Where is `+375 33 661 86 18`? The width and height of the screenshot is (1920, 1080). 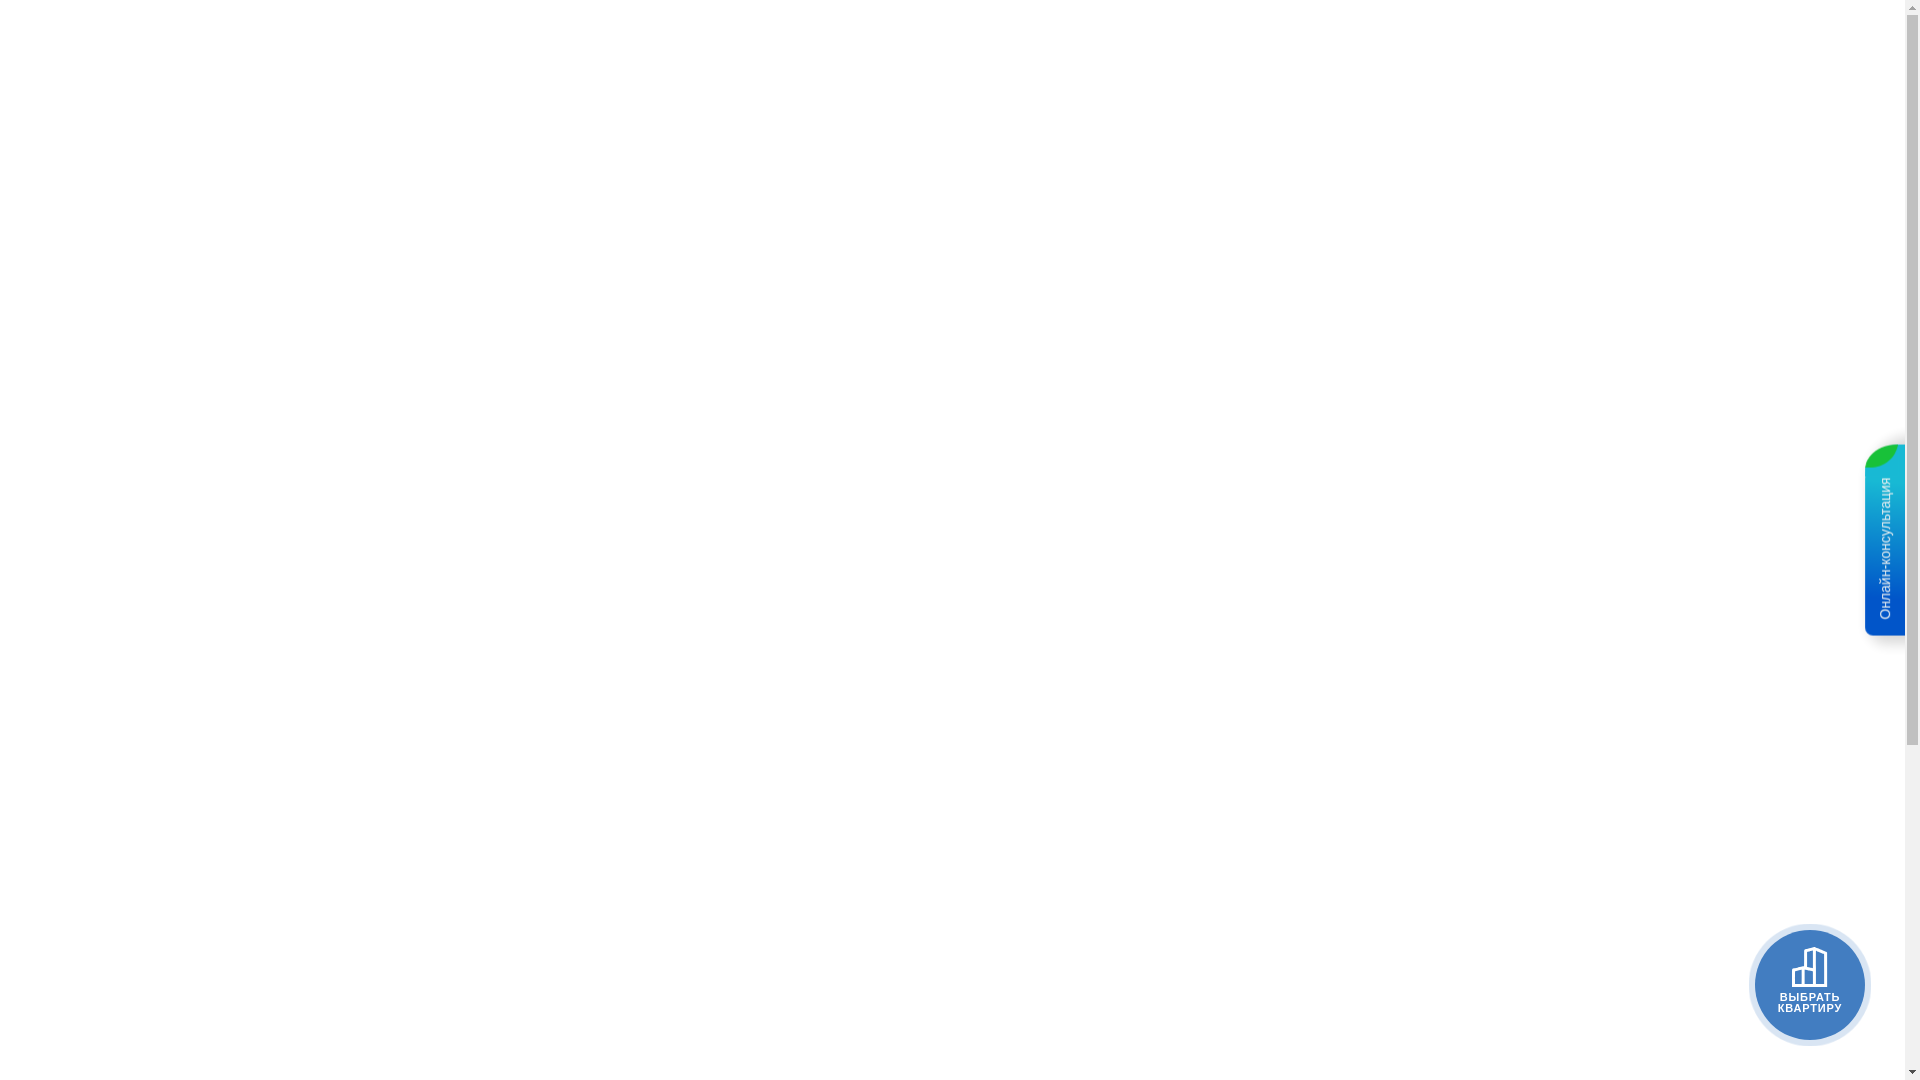 +375 33 661 86 18 is located at coordinates (576, 594).